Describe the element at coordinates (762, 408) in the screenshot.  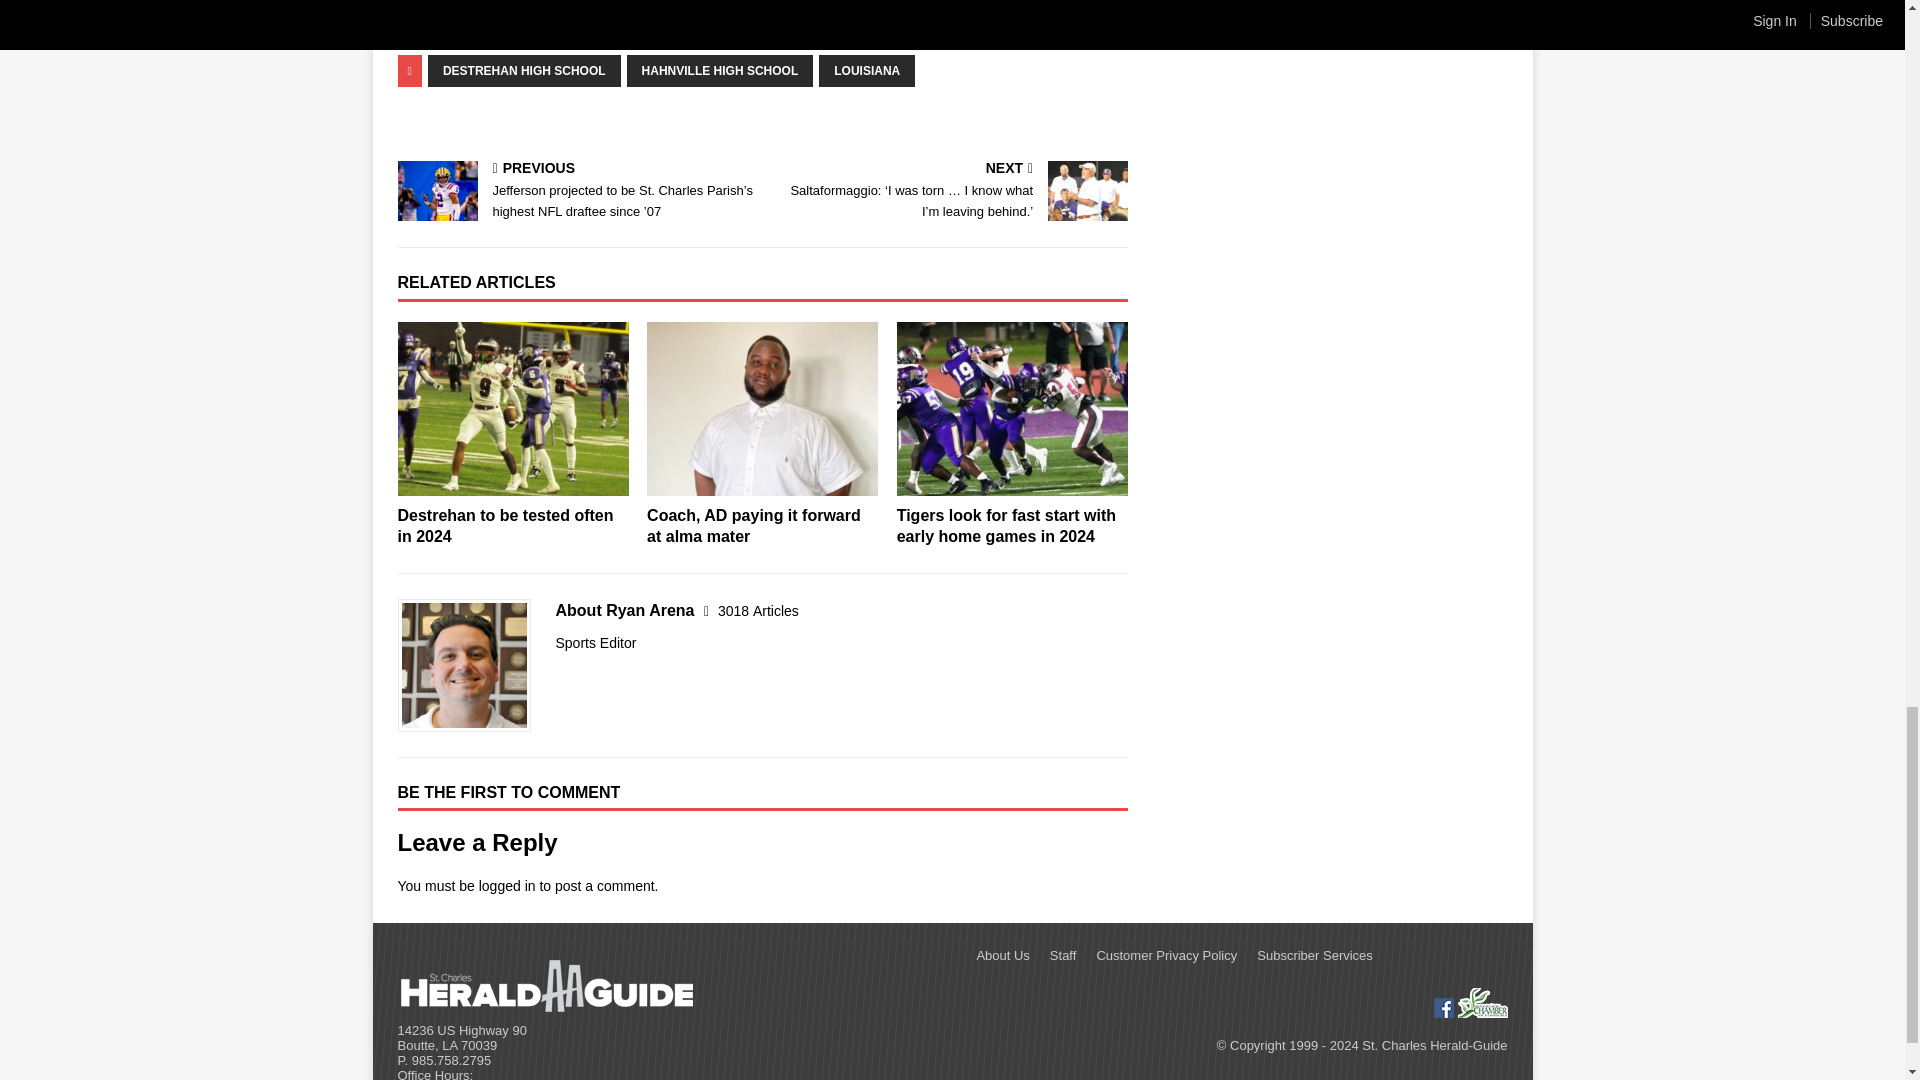
I see `Coach, AD paying it forward at alma mater` at that location.